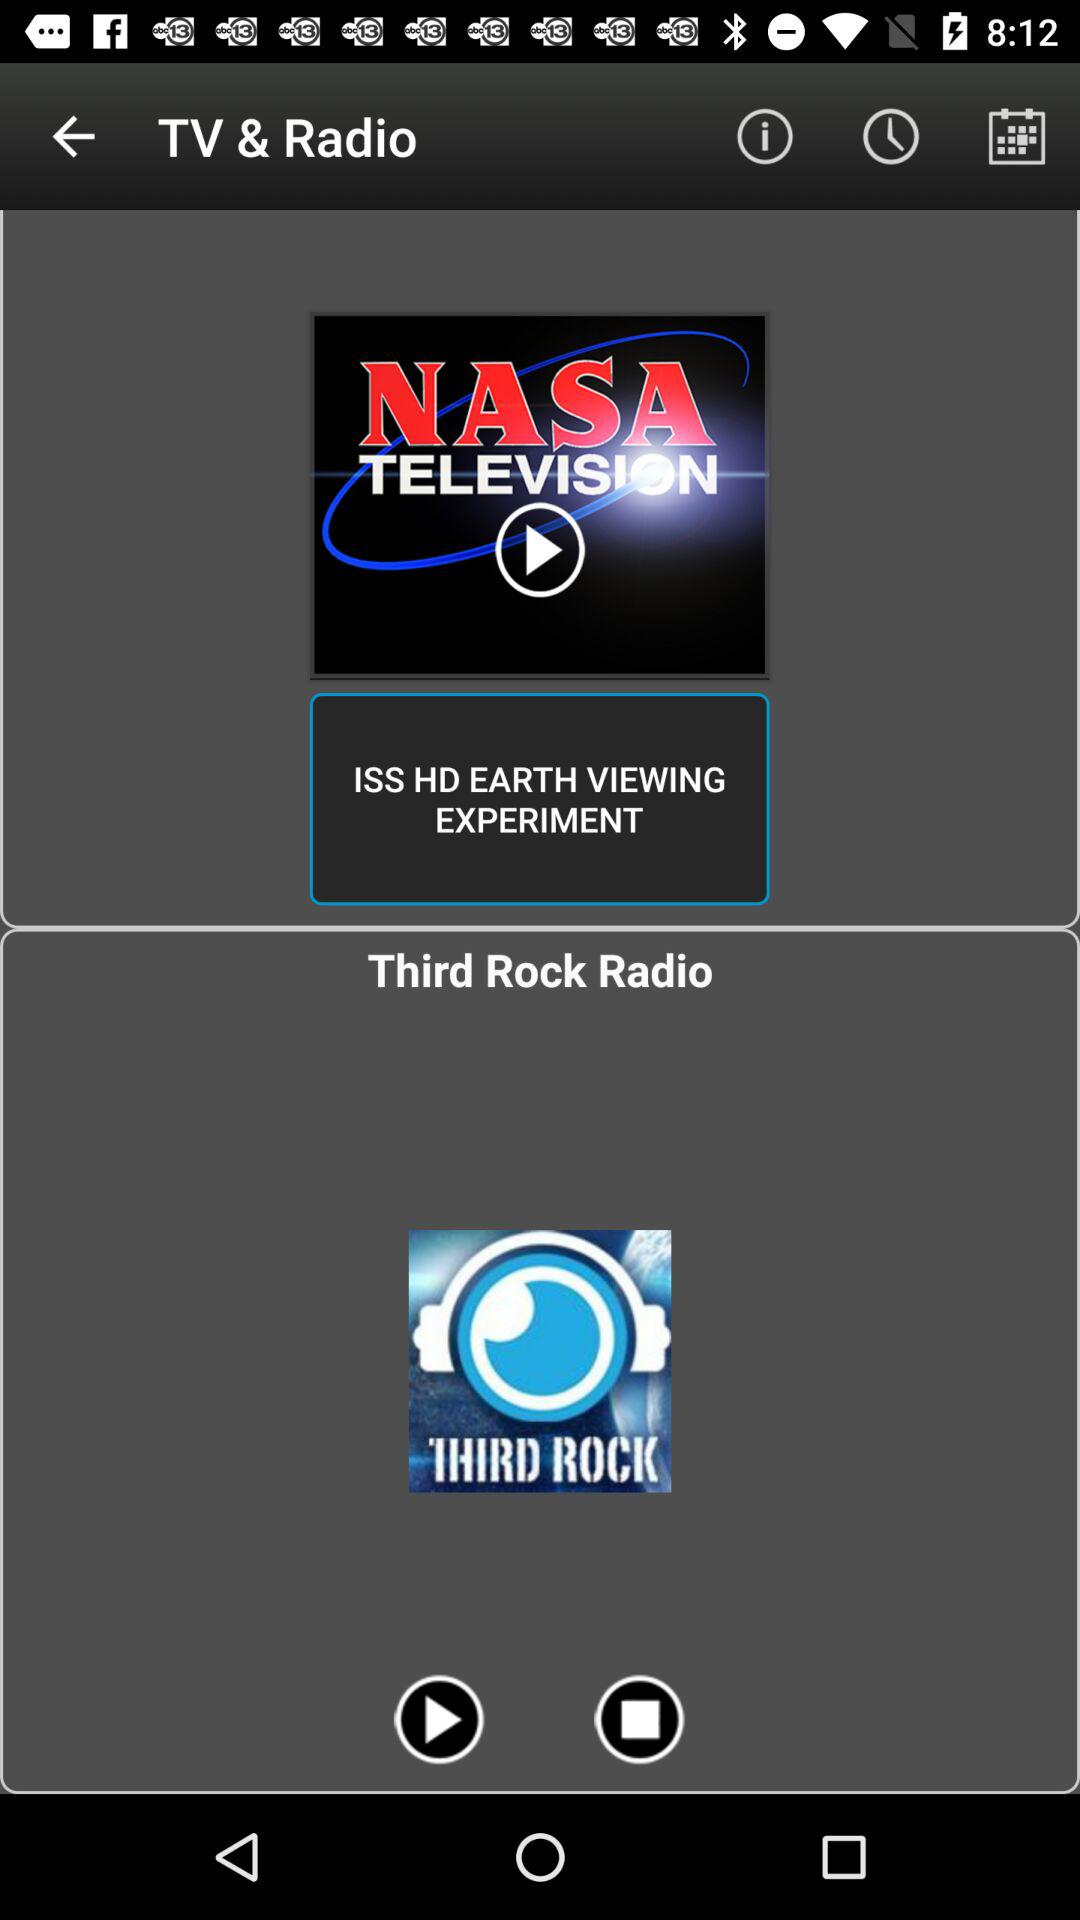 The height and width of the screenshot is (1920, 1080). I want to click on click on the button which is next to the play, so click(640, 1719).